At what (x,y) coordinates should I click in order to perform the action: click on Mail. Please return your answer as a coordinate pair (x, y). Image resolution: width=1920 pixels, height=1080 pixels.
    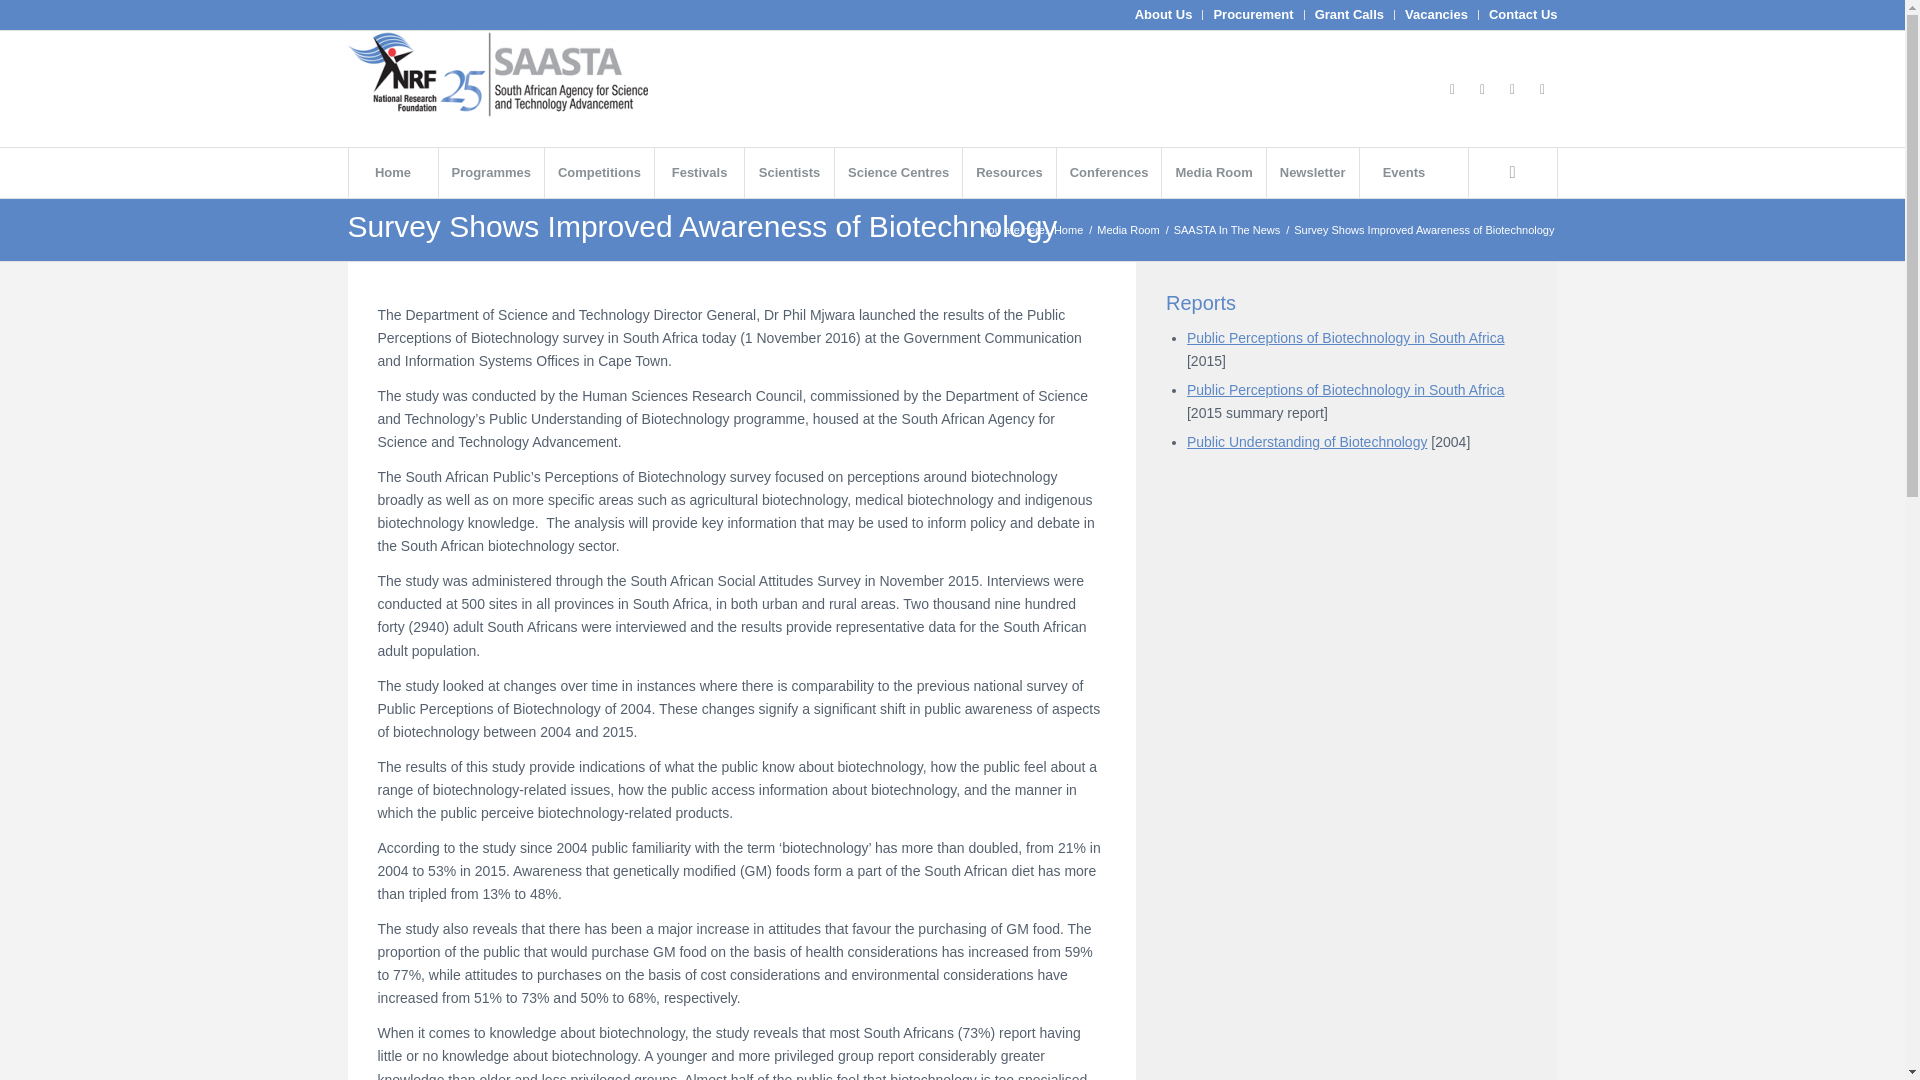
    Looking at the image, I should click on (1542, 88).